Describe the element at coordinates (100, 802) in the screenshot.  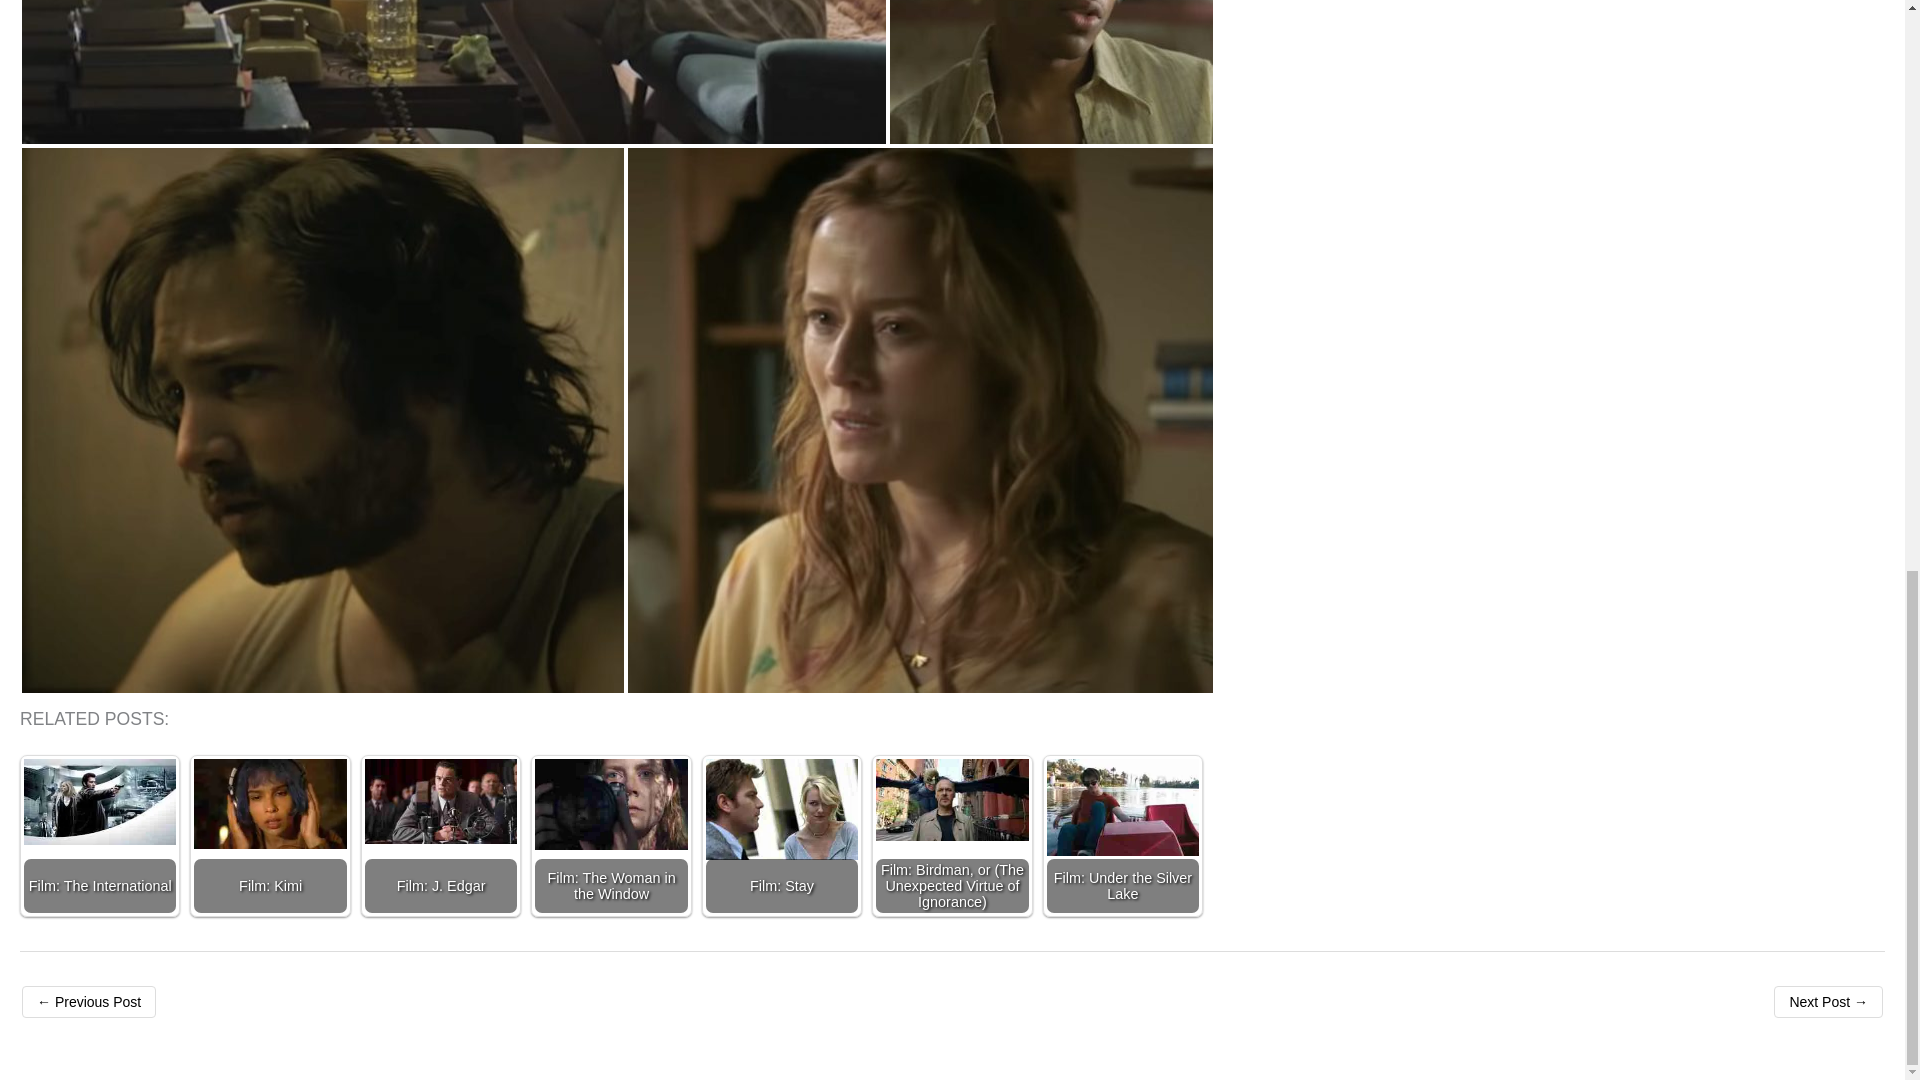
I see `Film:  The International` at that location.